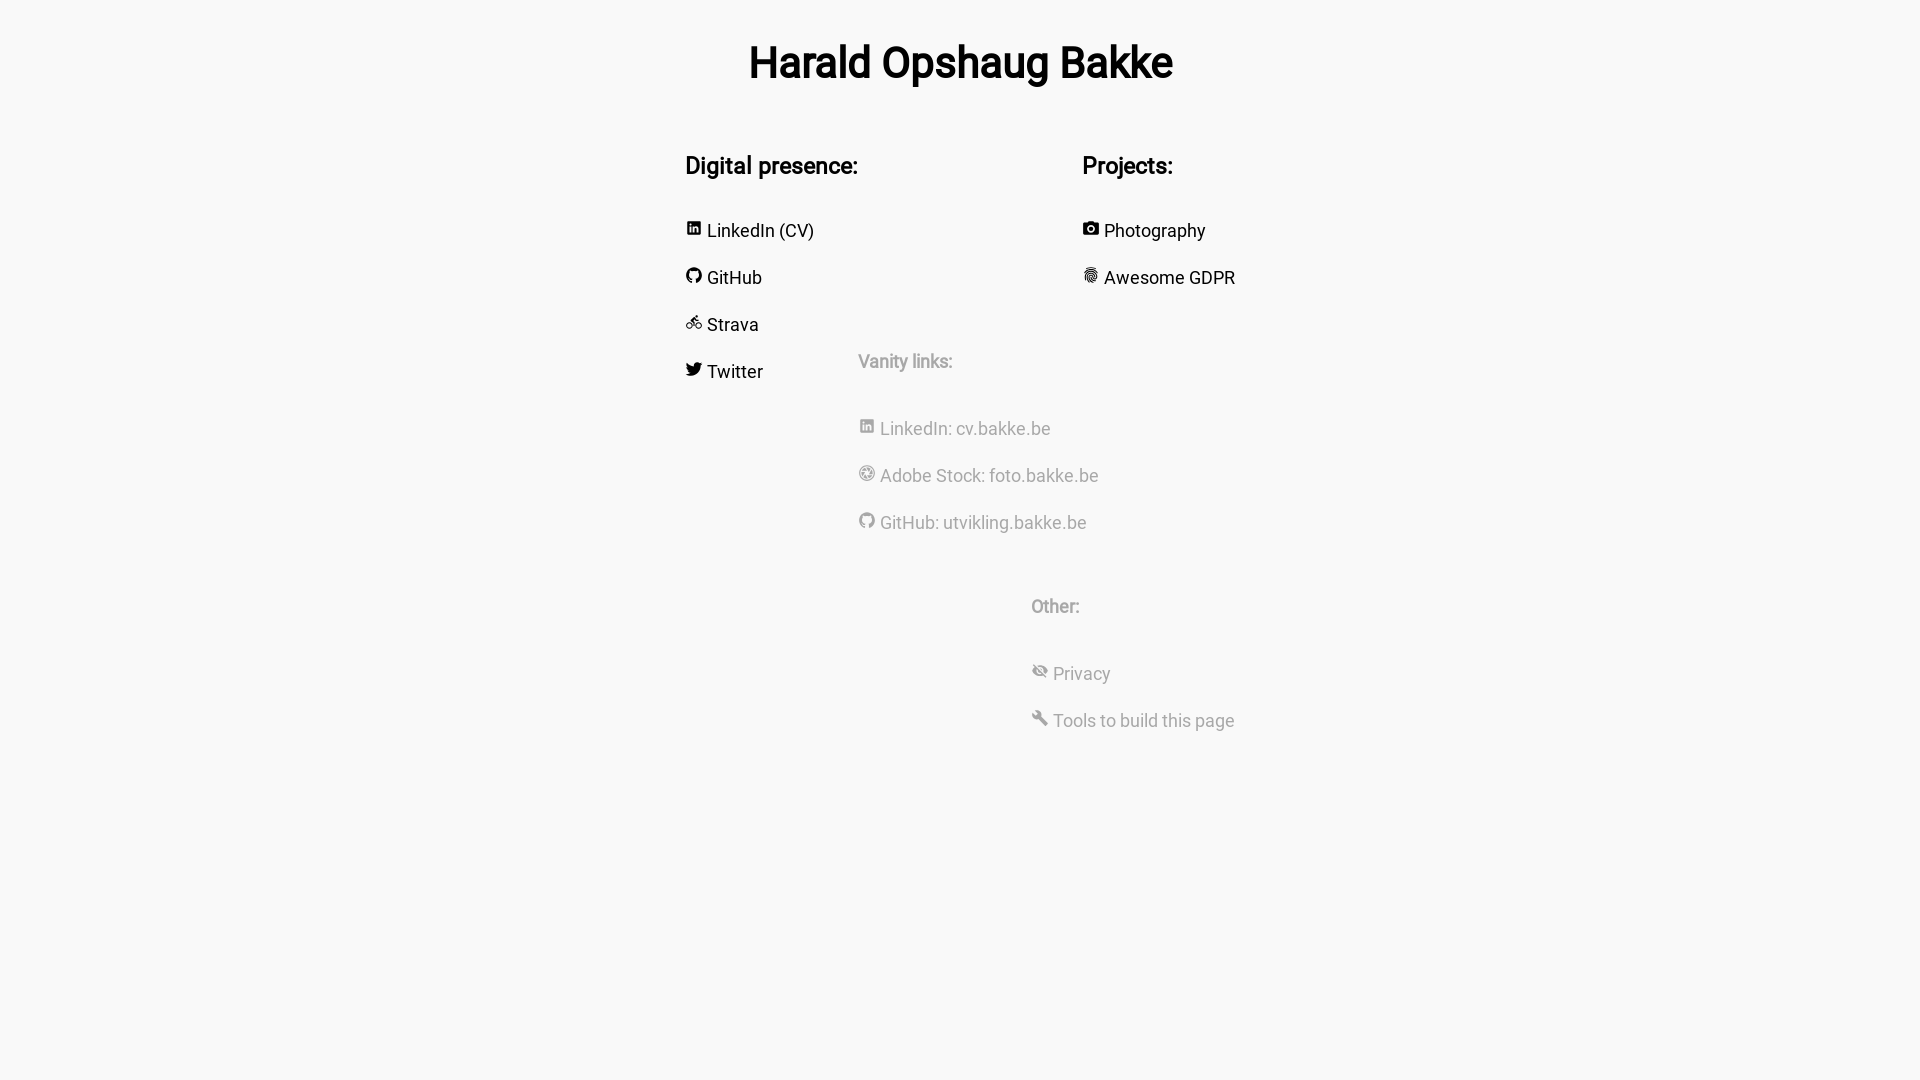  Describe the element at coordinates (733, 324) in the screenshot. I see `Strava` at that location.